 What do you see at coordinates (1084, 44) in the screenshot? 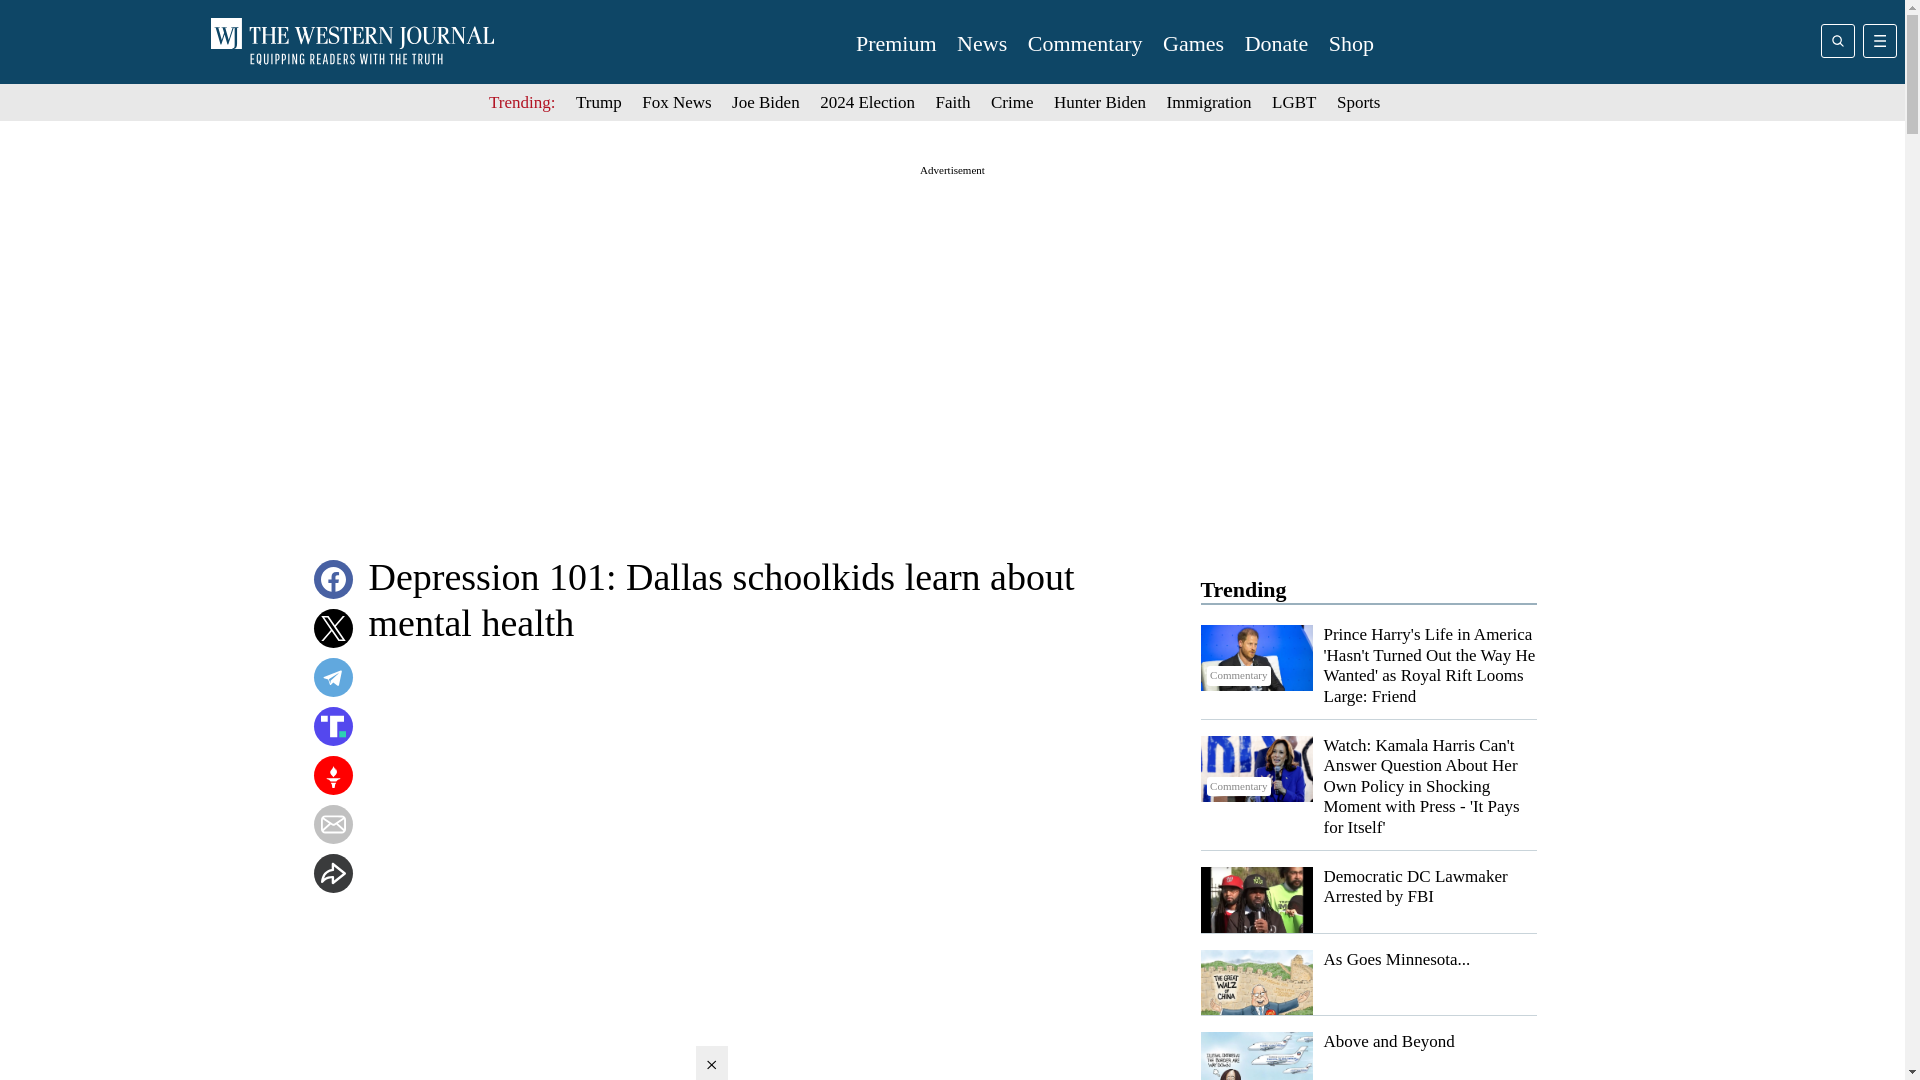
I see `Commentary` at bounding box center [1084, 44].